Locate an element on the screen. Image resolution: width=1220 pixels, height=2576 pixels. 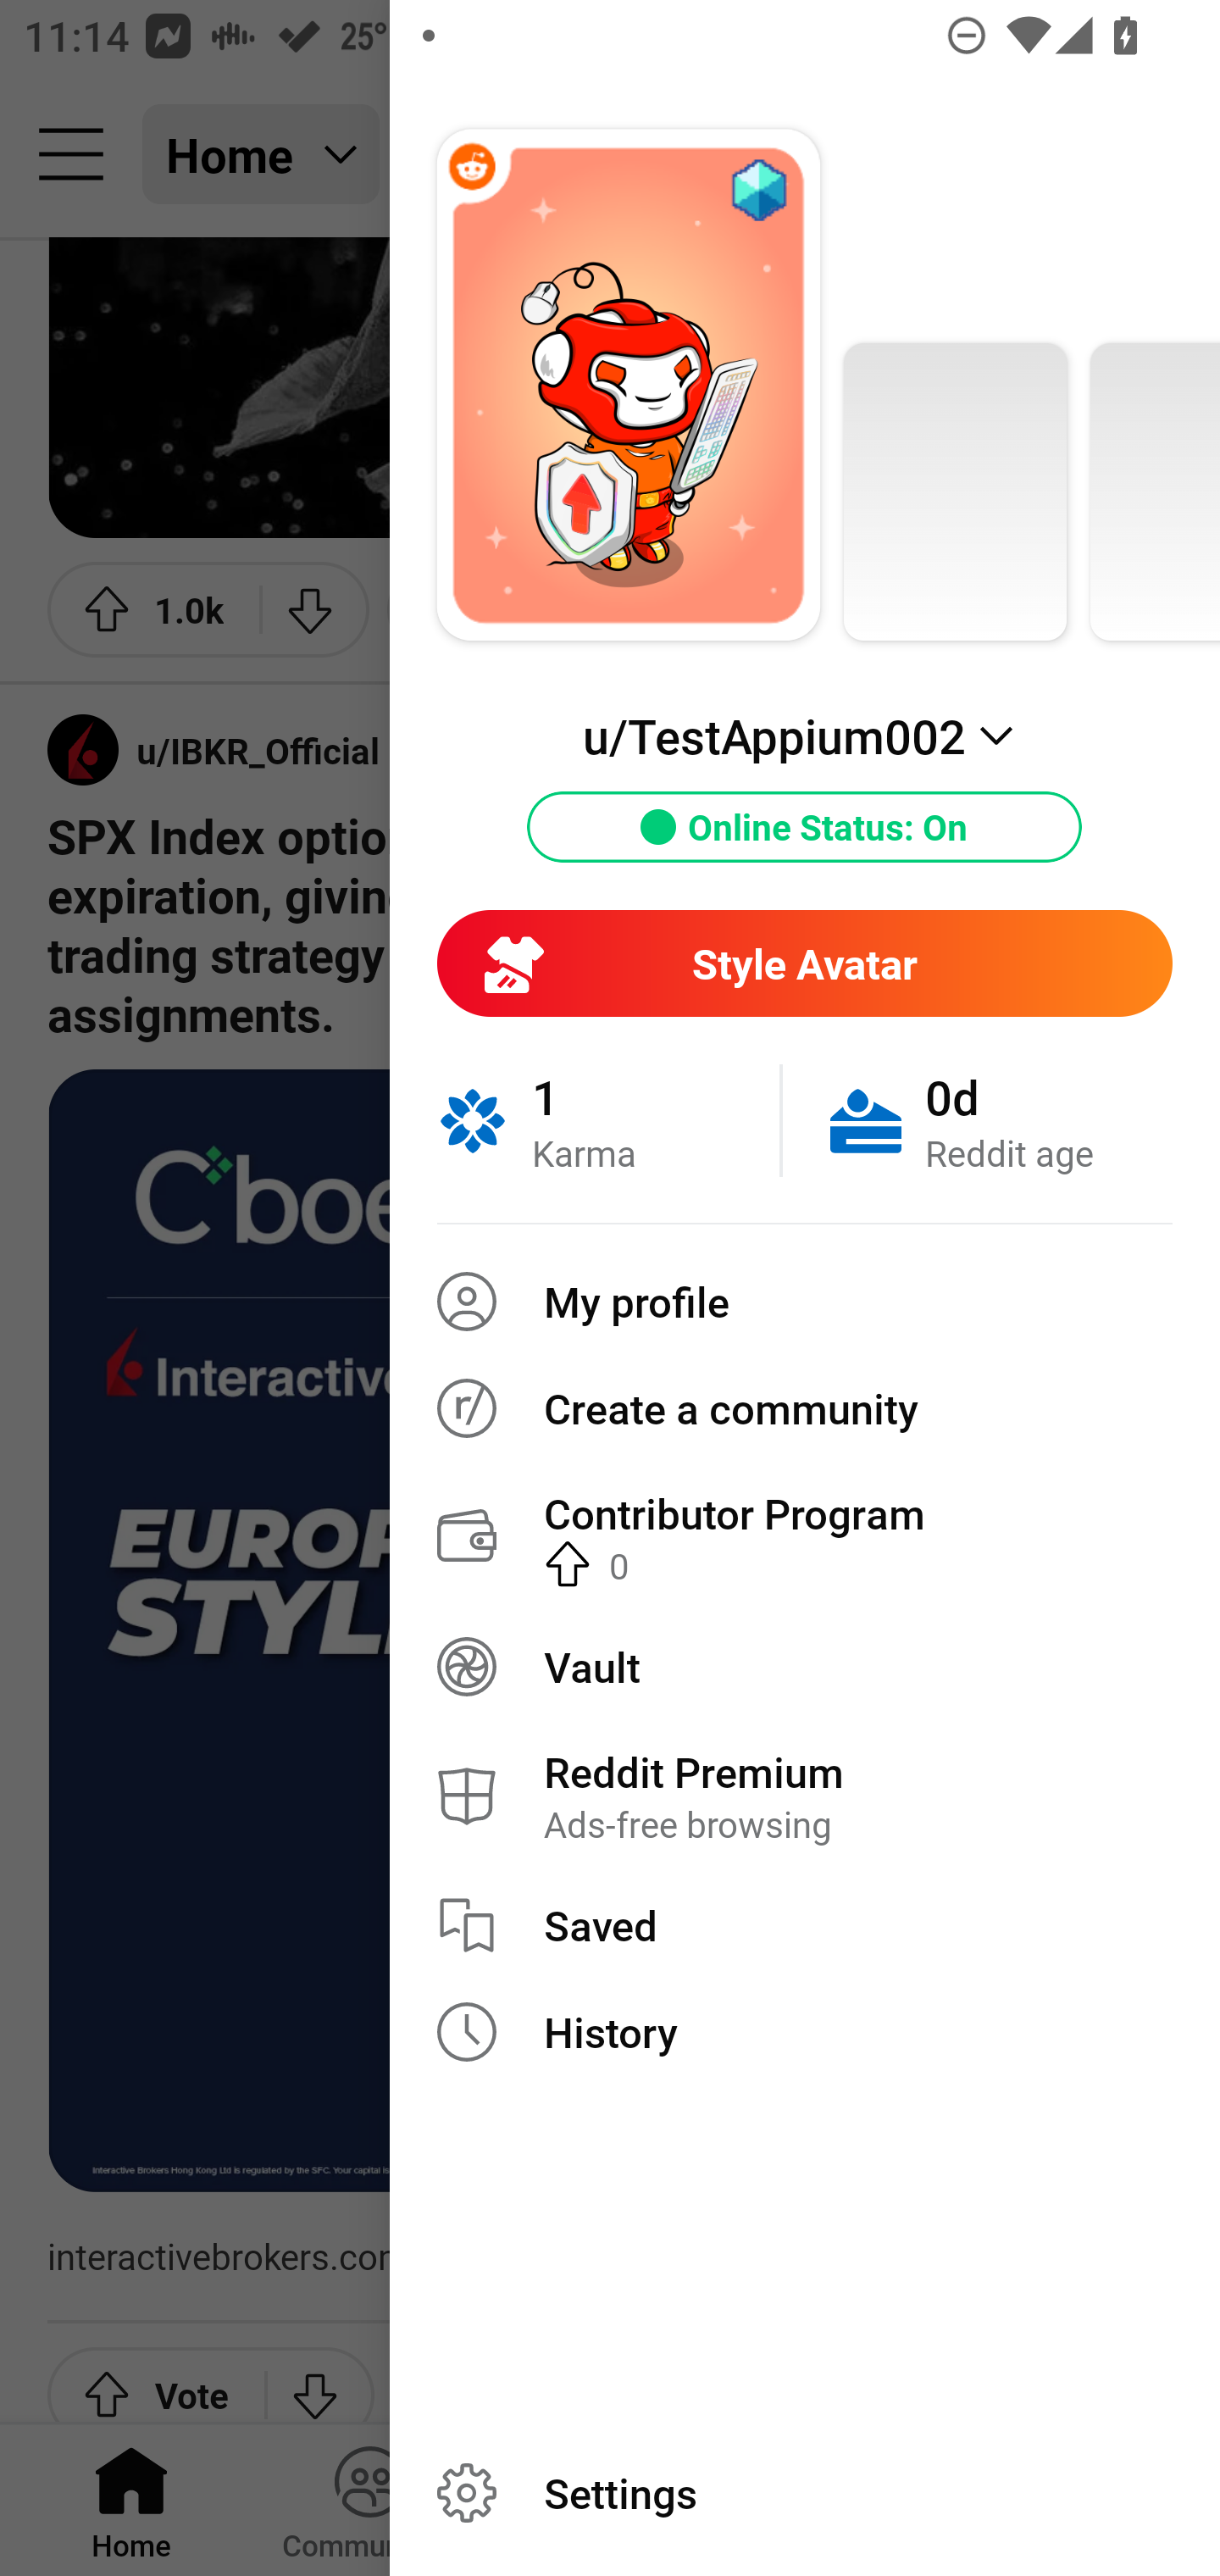
Vault is located at coordinates (805, 1666).